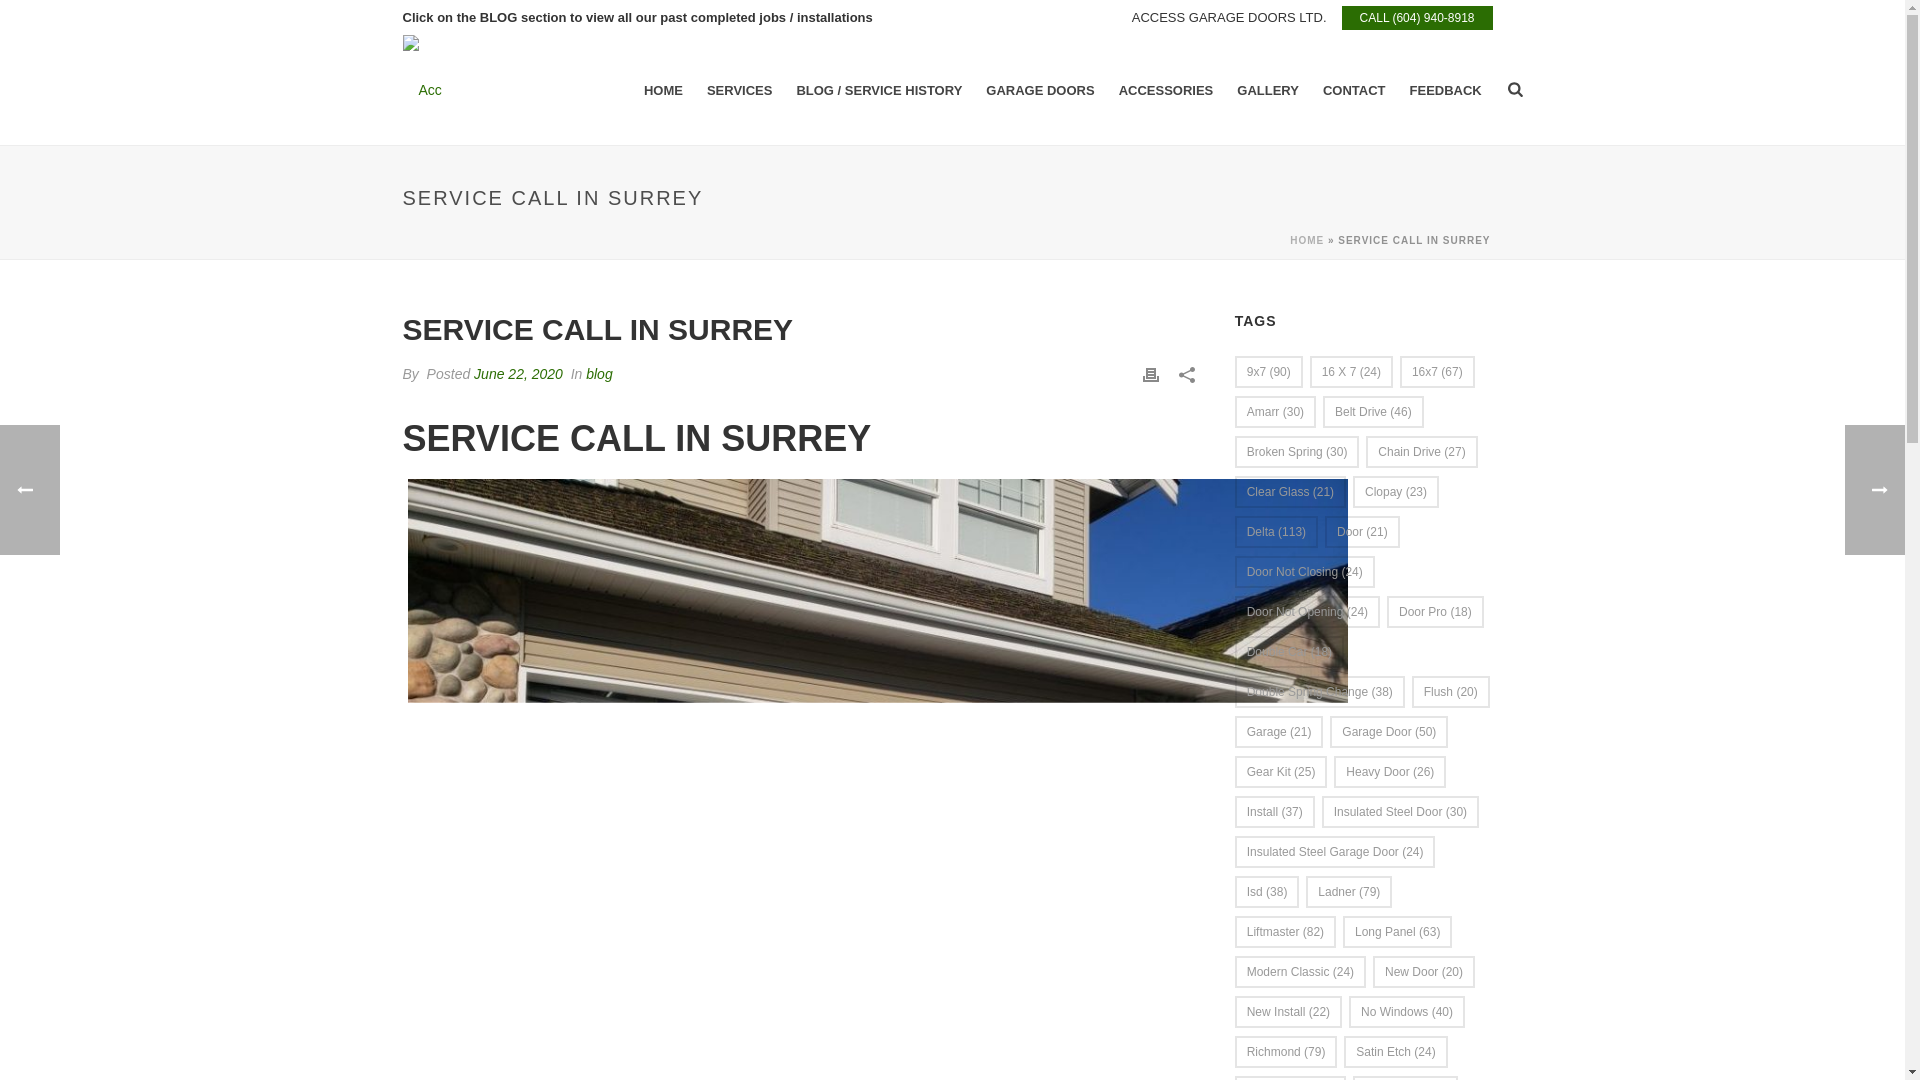 Image resolution: width=1920 pixels, height=1080 pixels. Describe the element at coordinates (1354, 90) in the screenshot. I see `CONTACT` at that location.